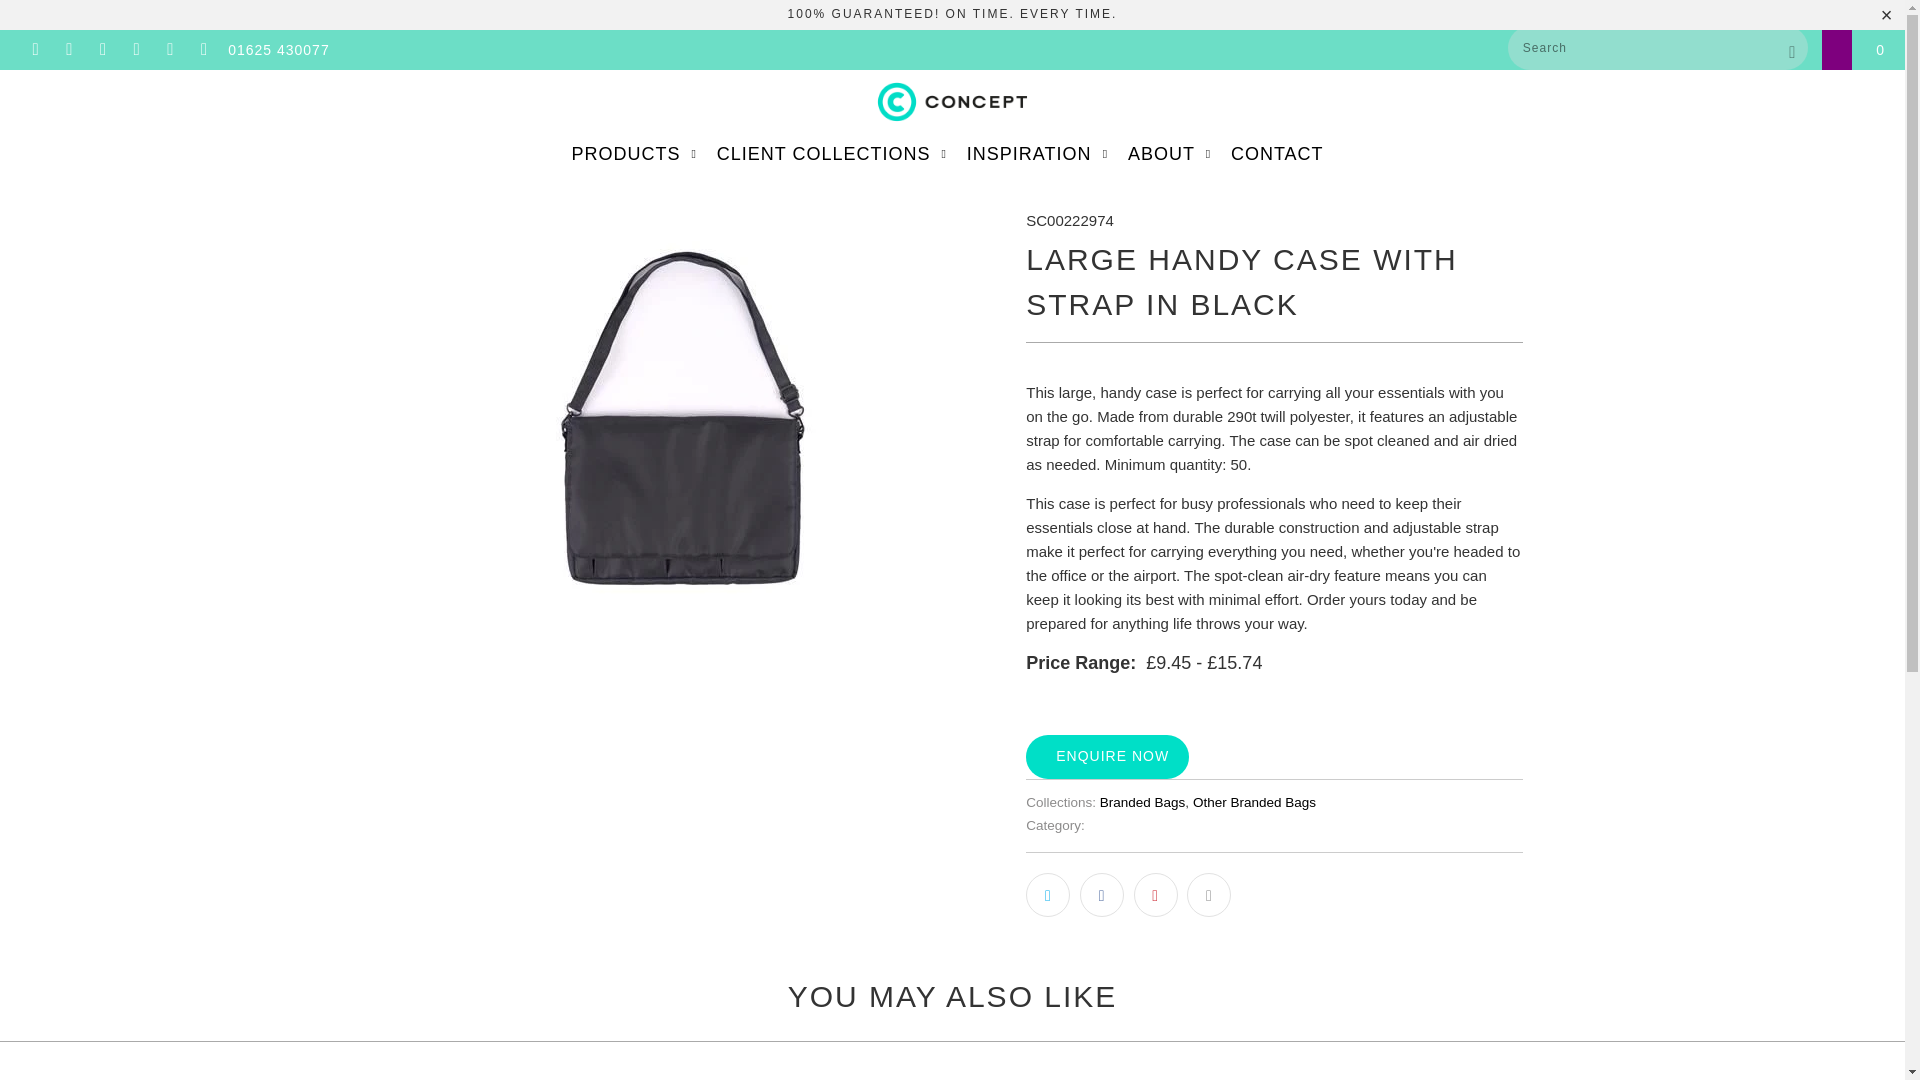 The height and width of the screenshot is (1080, 1920). What do you see at coordinates (203, 50) in the screenshot?
I see `Email Concept Incentives` at bounding box center [203, 50].